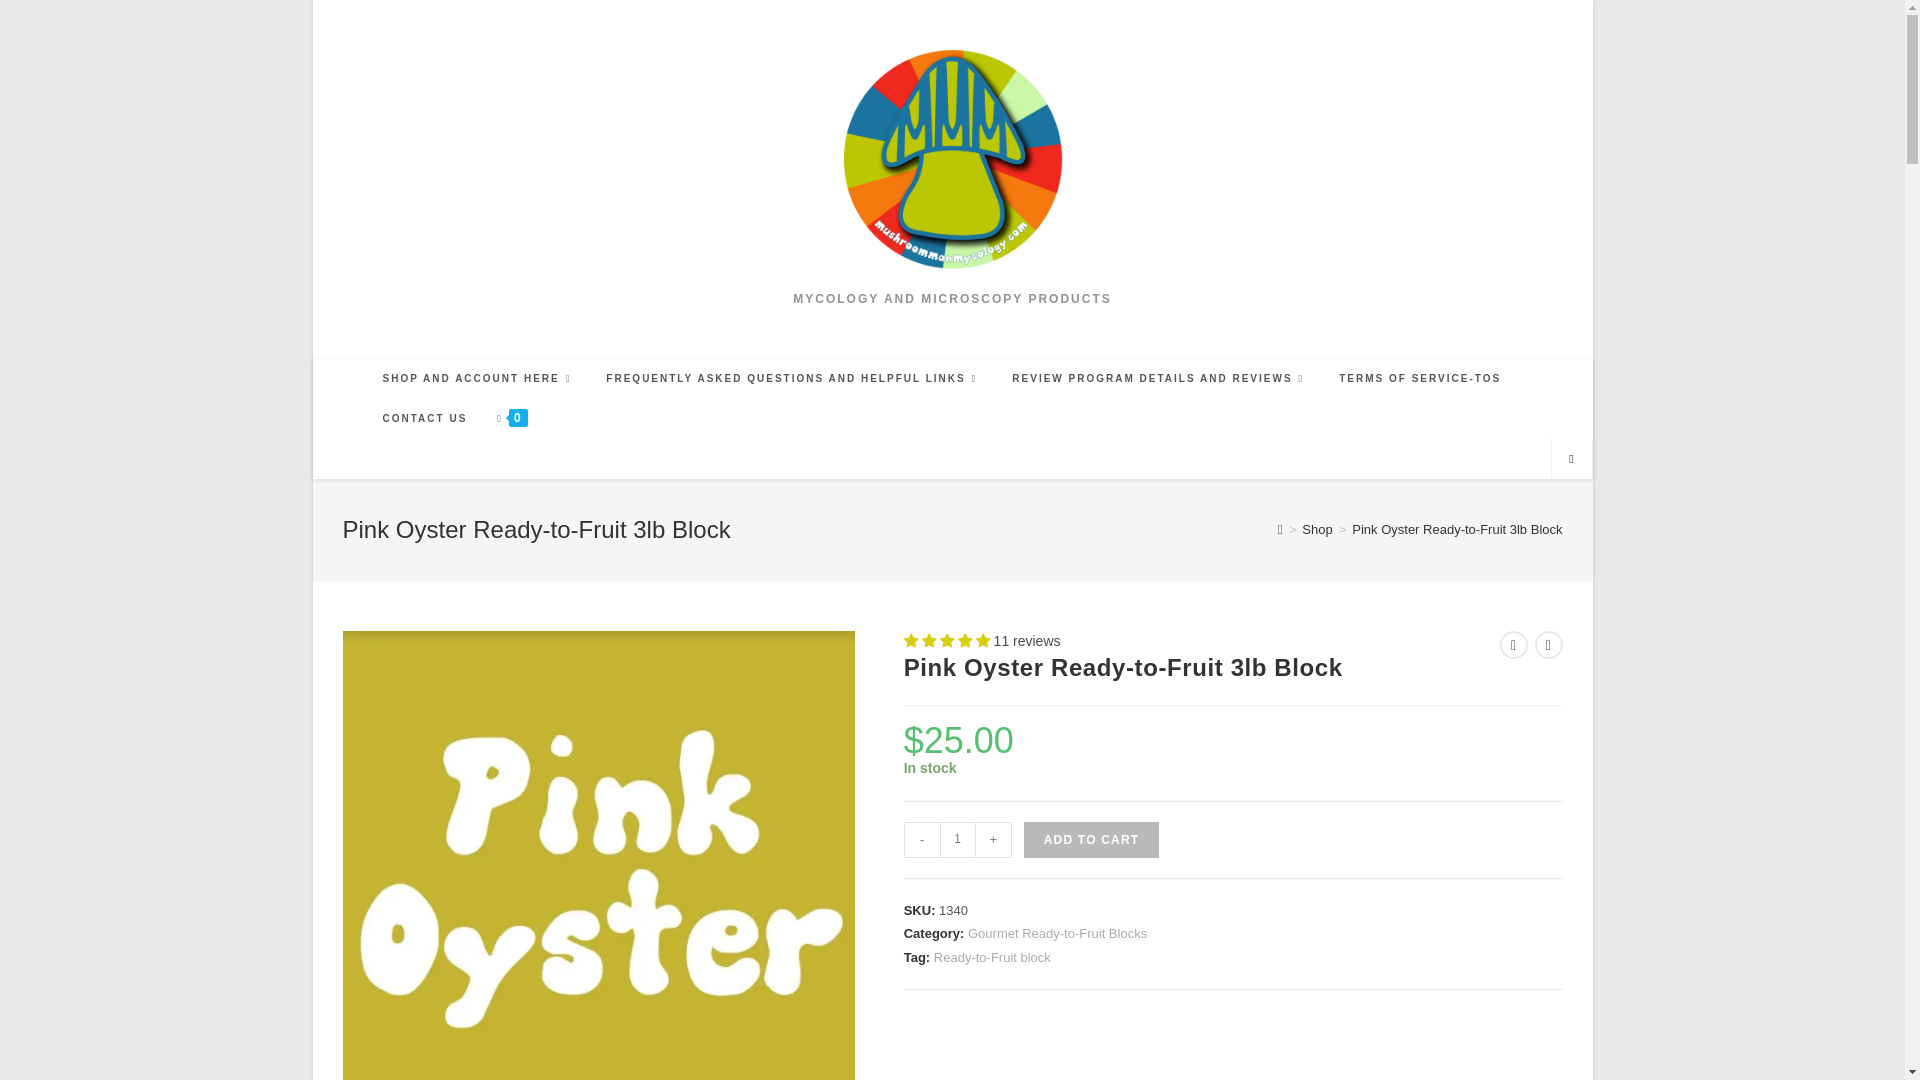 This screenshot has height=1080, width=1920. What do you see at coordinates (426, 418) in the screenshot?
I see `CONTACT US` at bounding box center [426, 418].